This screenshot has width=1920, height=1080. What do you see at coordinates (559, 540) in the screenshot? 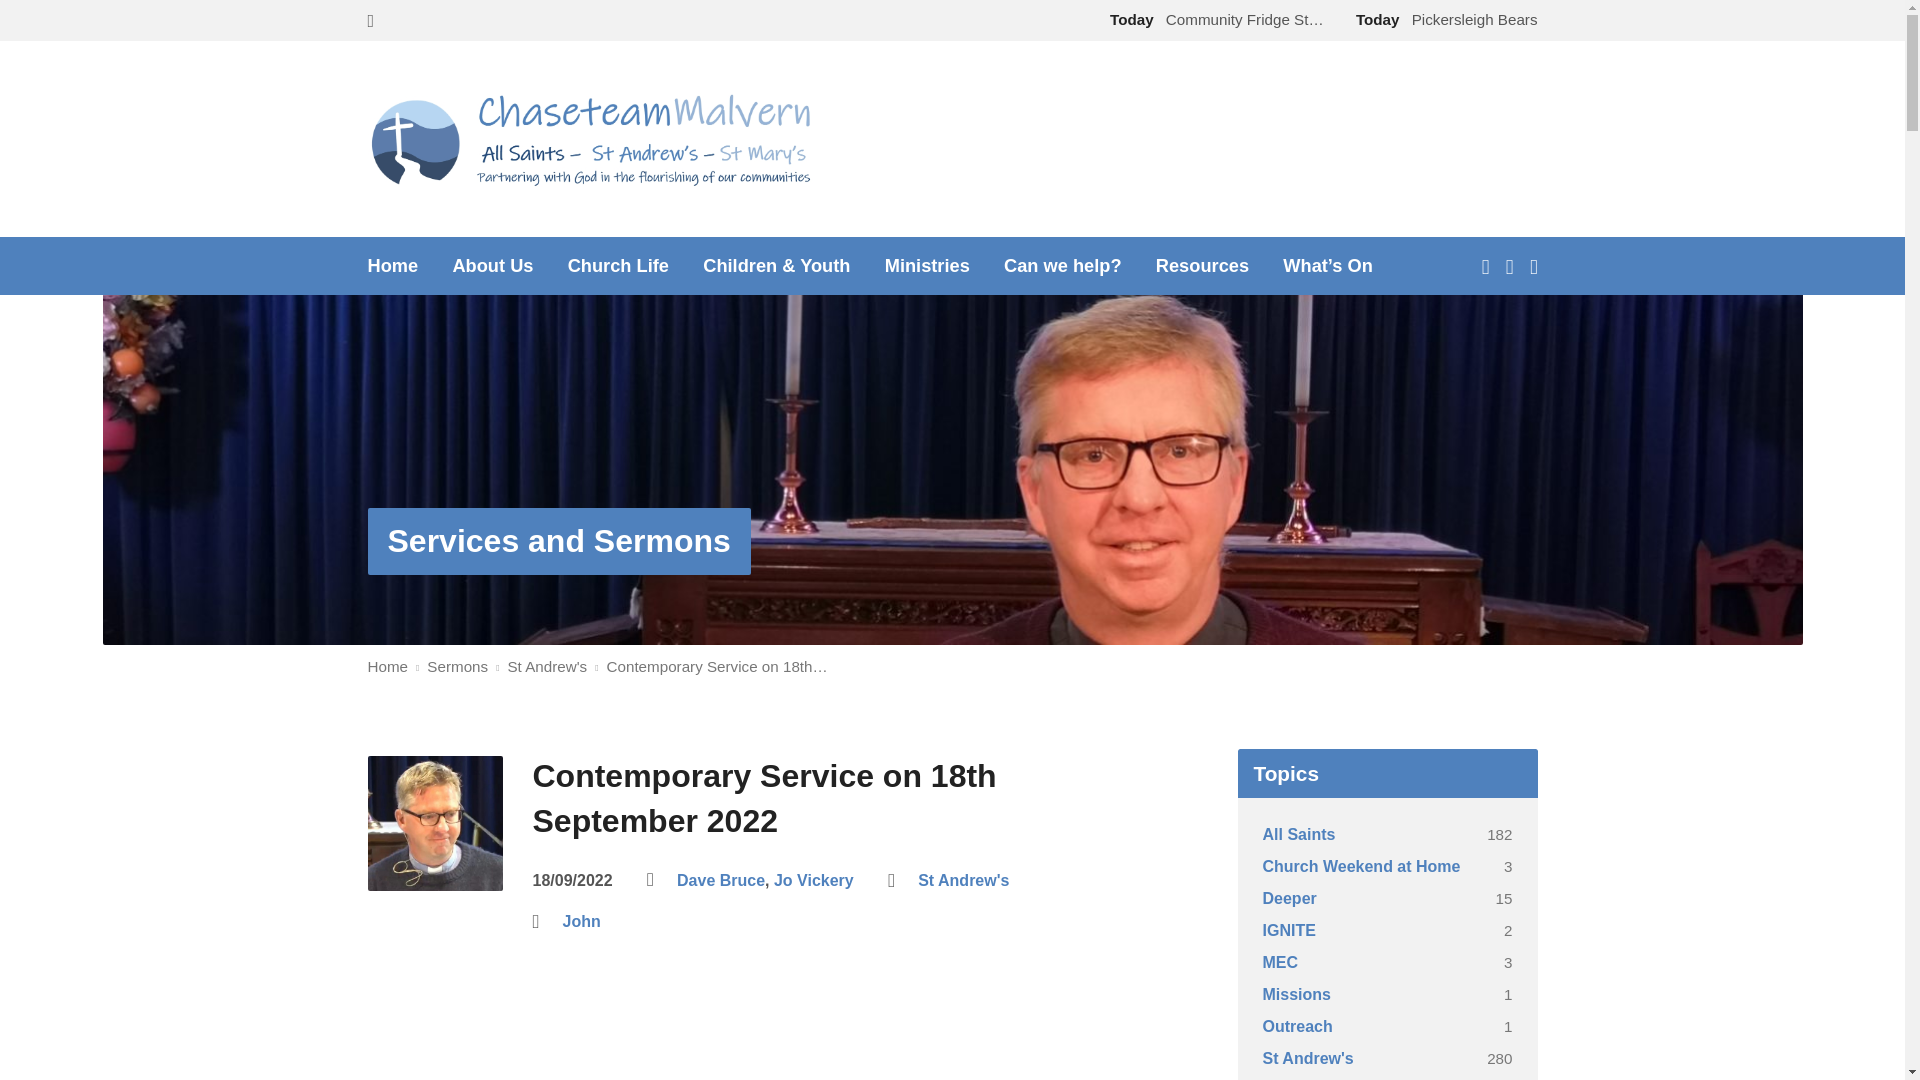
I see `Services and Sermons` at bounding box center [559, 540].